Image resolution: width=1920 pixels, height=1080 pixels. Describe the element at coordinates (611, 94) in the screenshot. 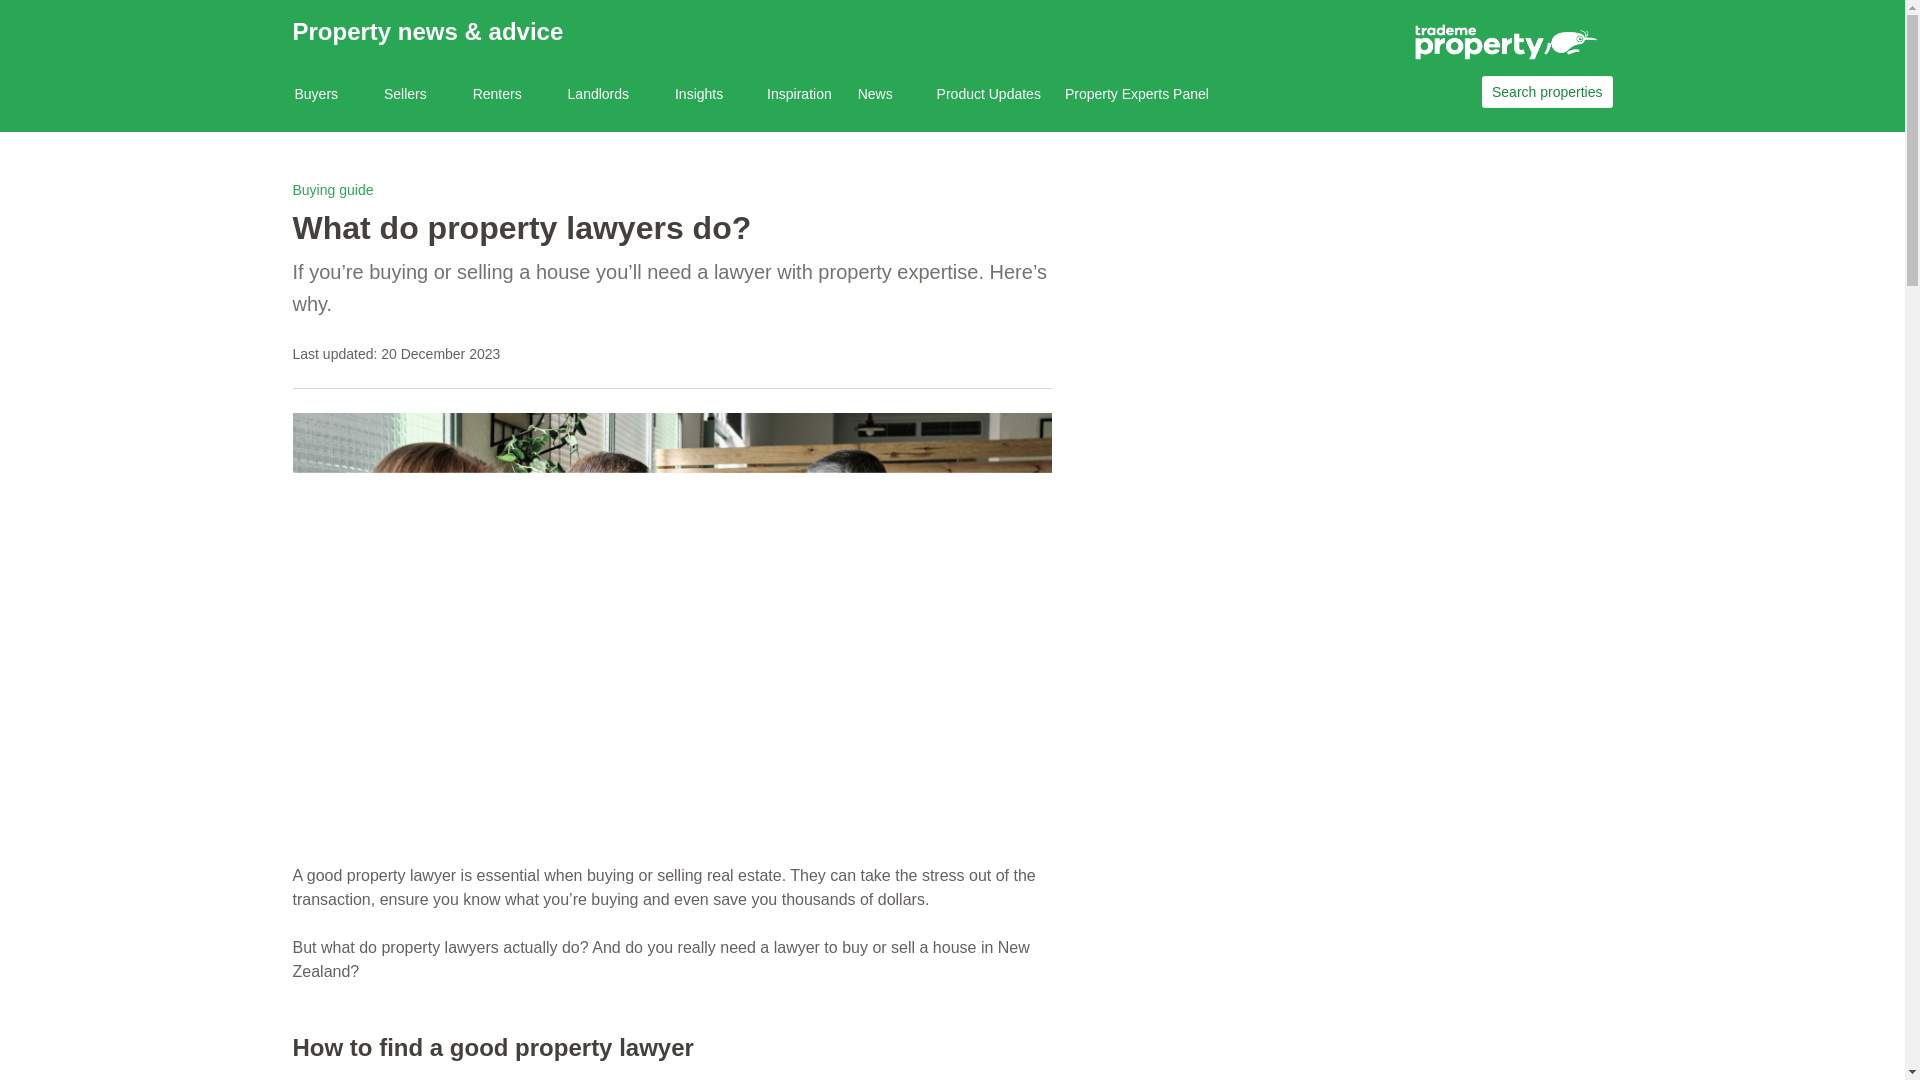

I see `Landlords` at that location.